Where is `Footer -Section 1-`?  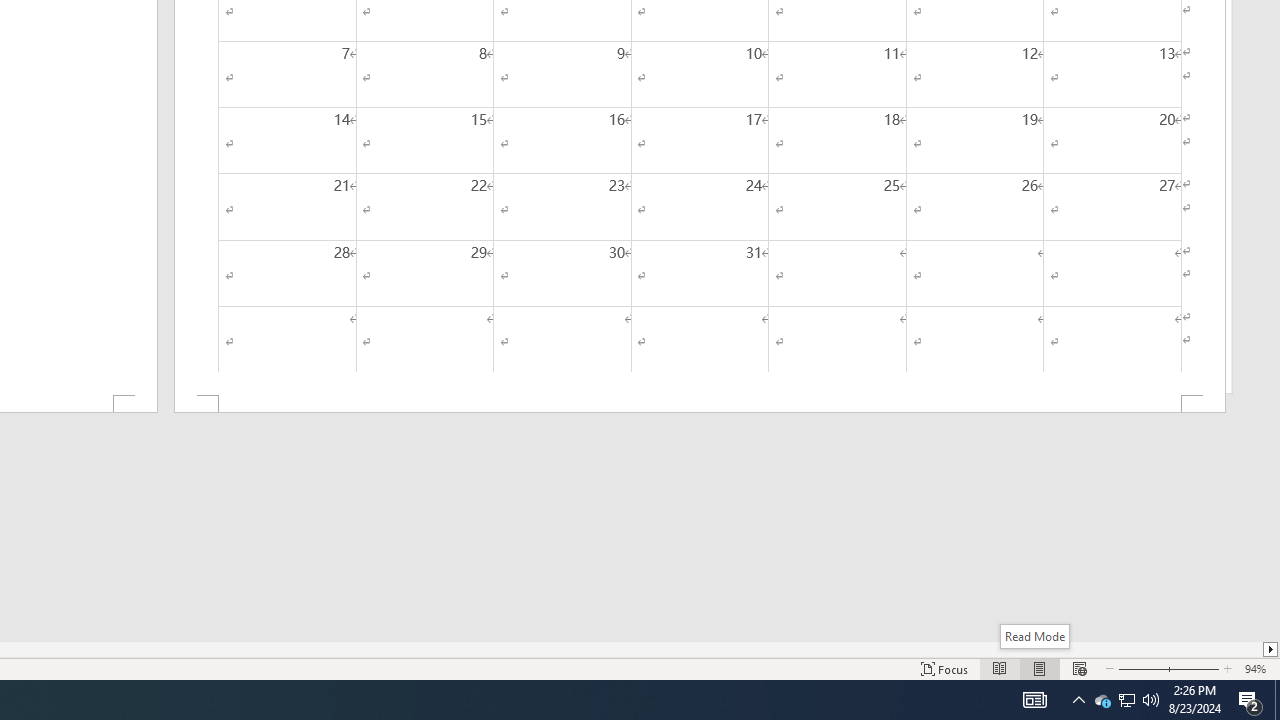 Footer -Section 1- is located at coordinates (700, 404).